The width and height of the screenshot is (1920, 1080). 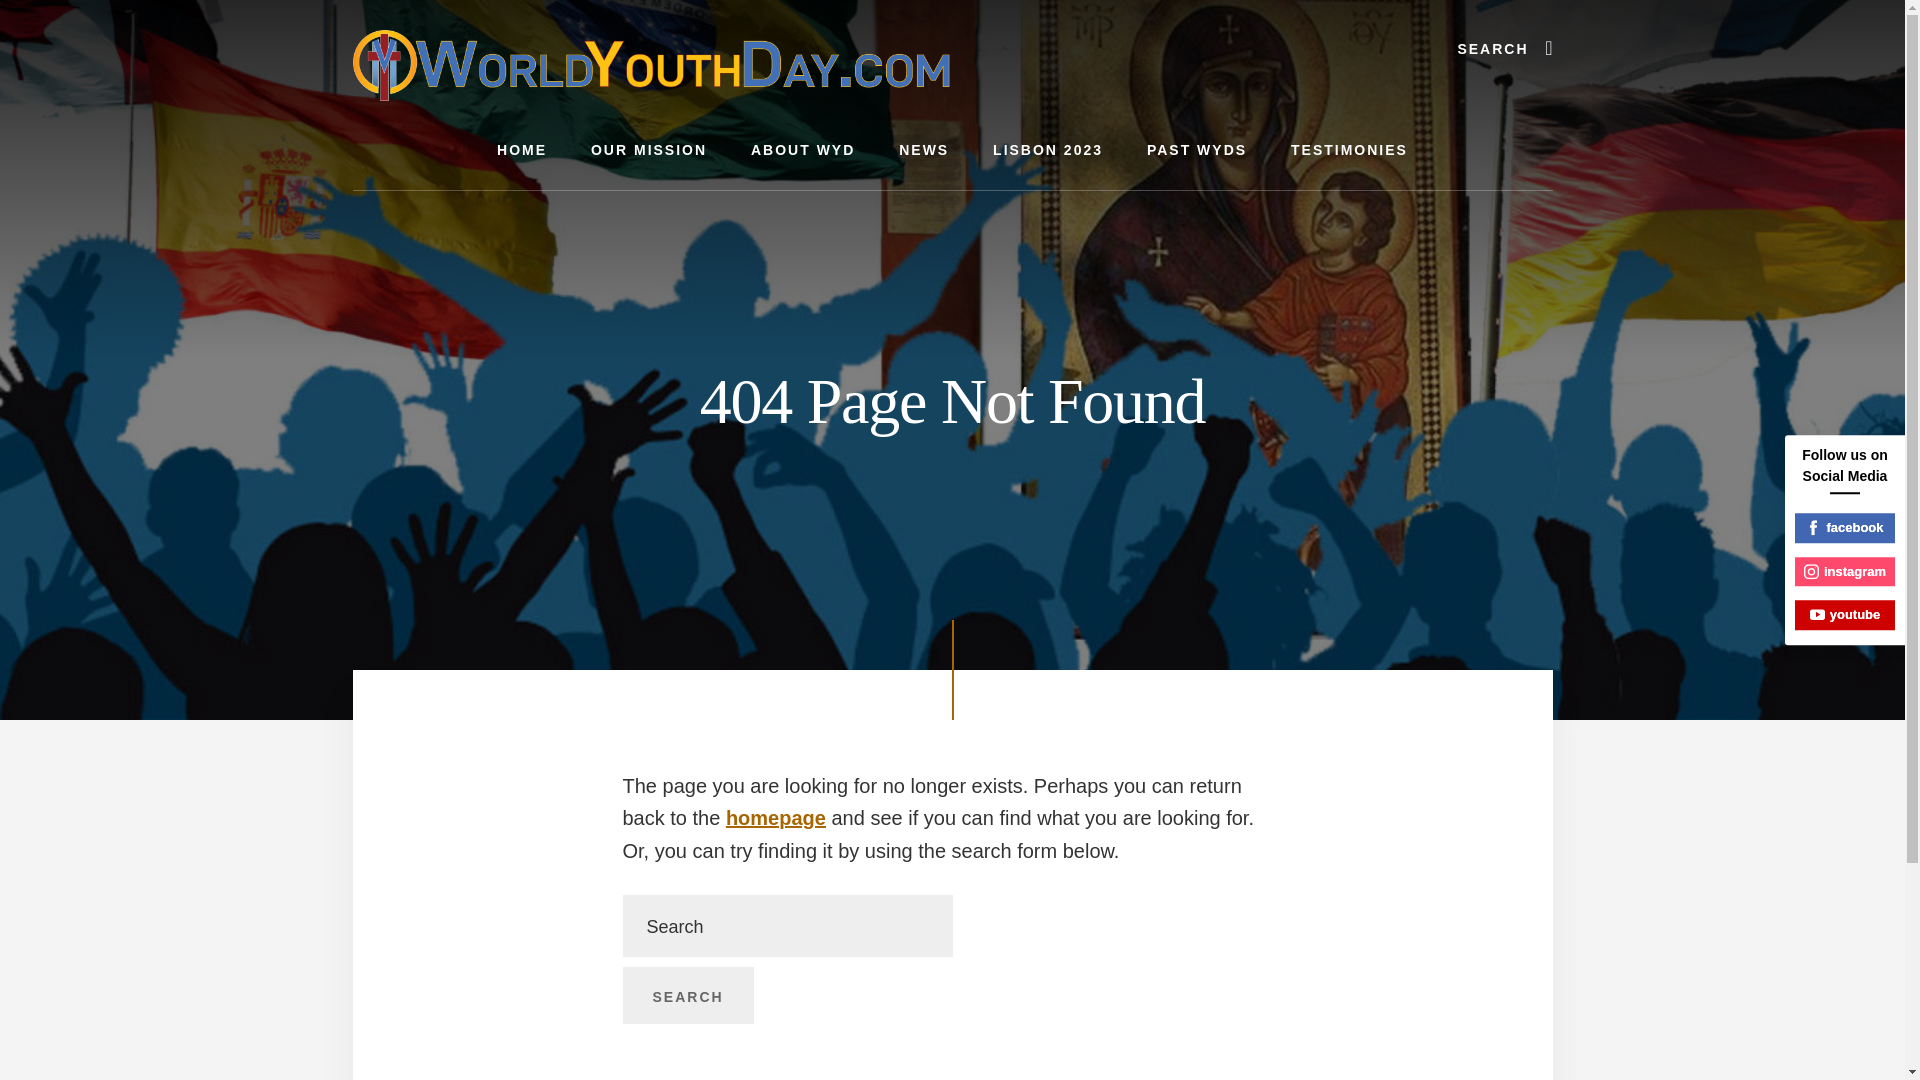 I want to click on LISBON 2023, so click(x=1048, y=150).